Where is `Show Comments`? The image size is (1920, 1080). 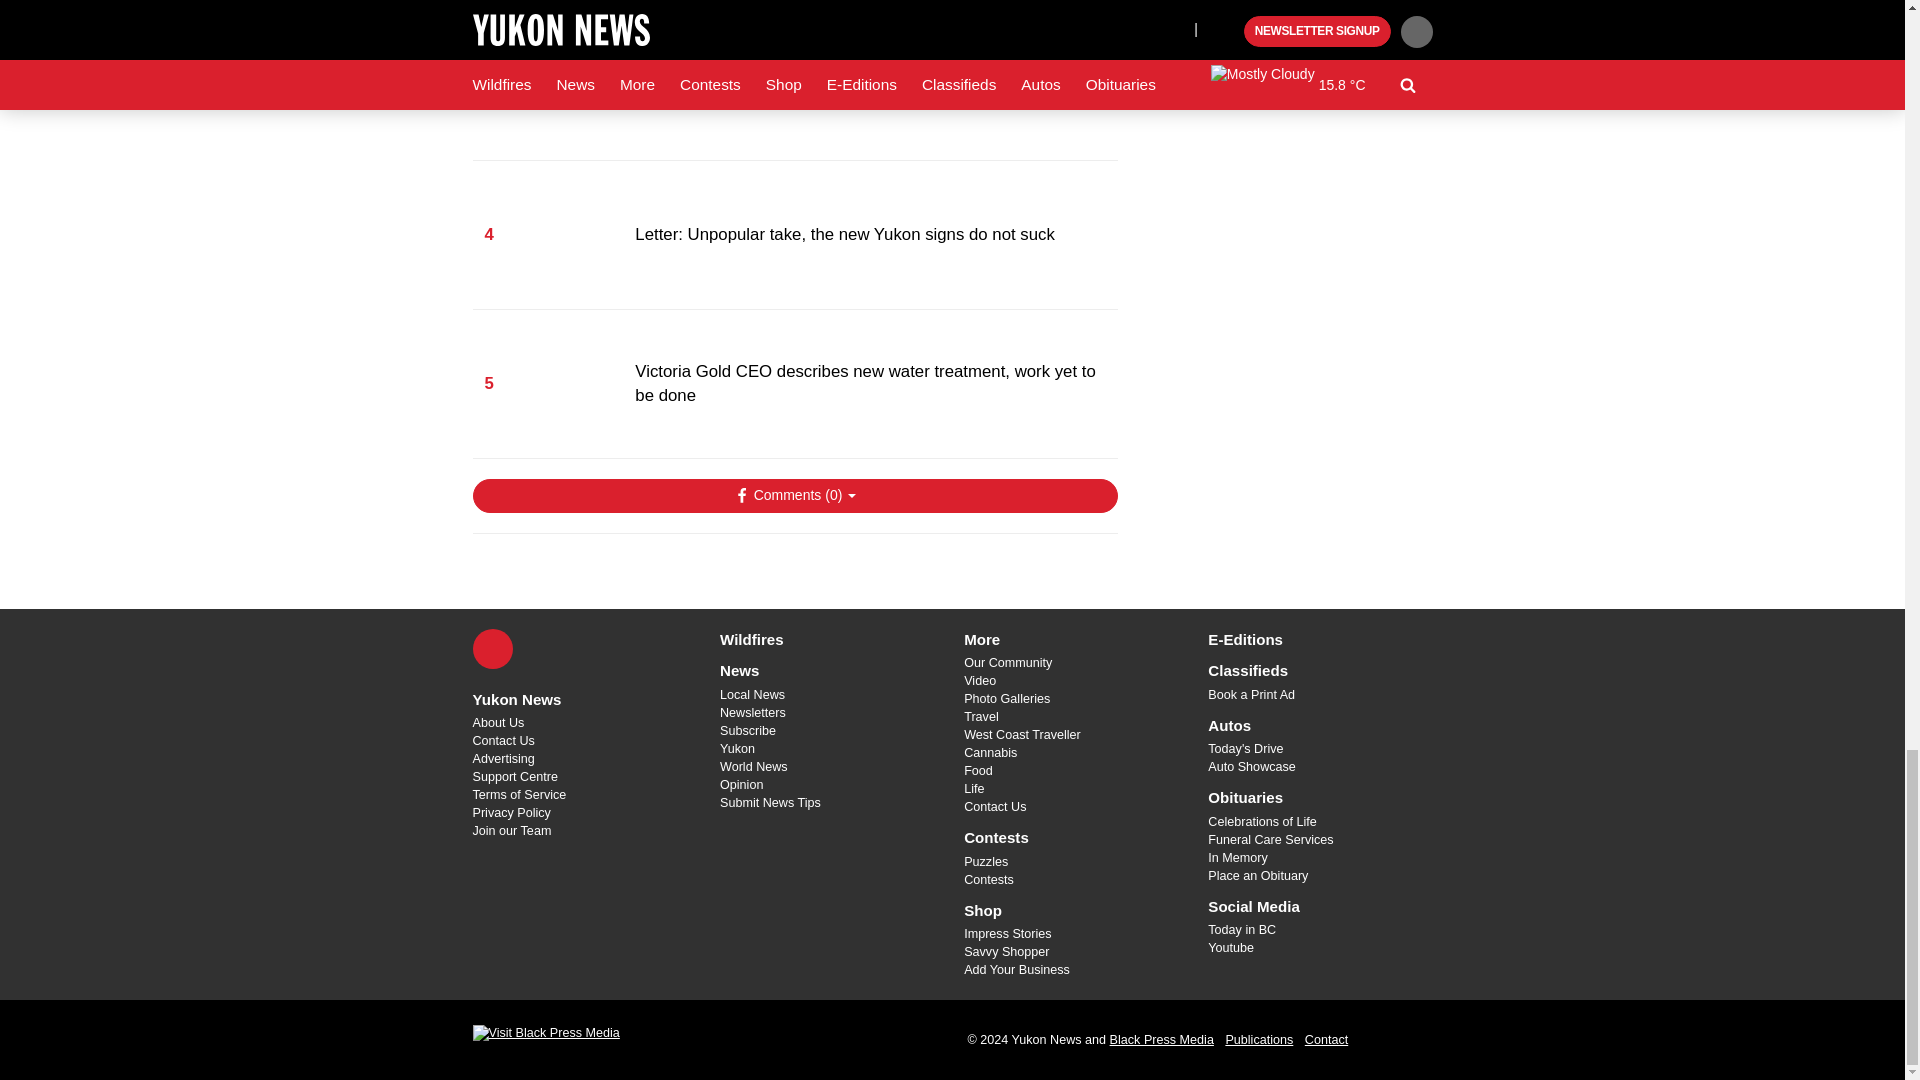 Show Comments is located at coordinates (794, 496).